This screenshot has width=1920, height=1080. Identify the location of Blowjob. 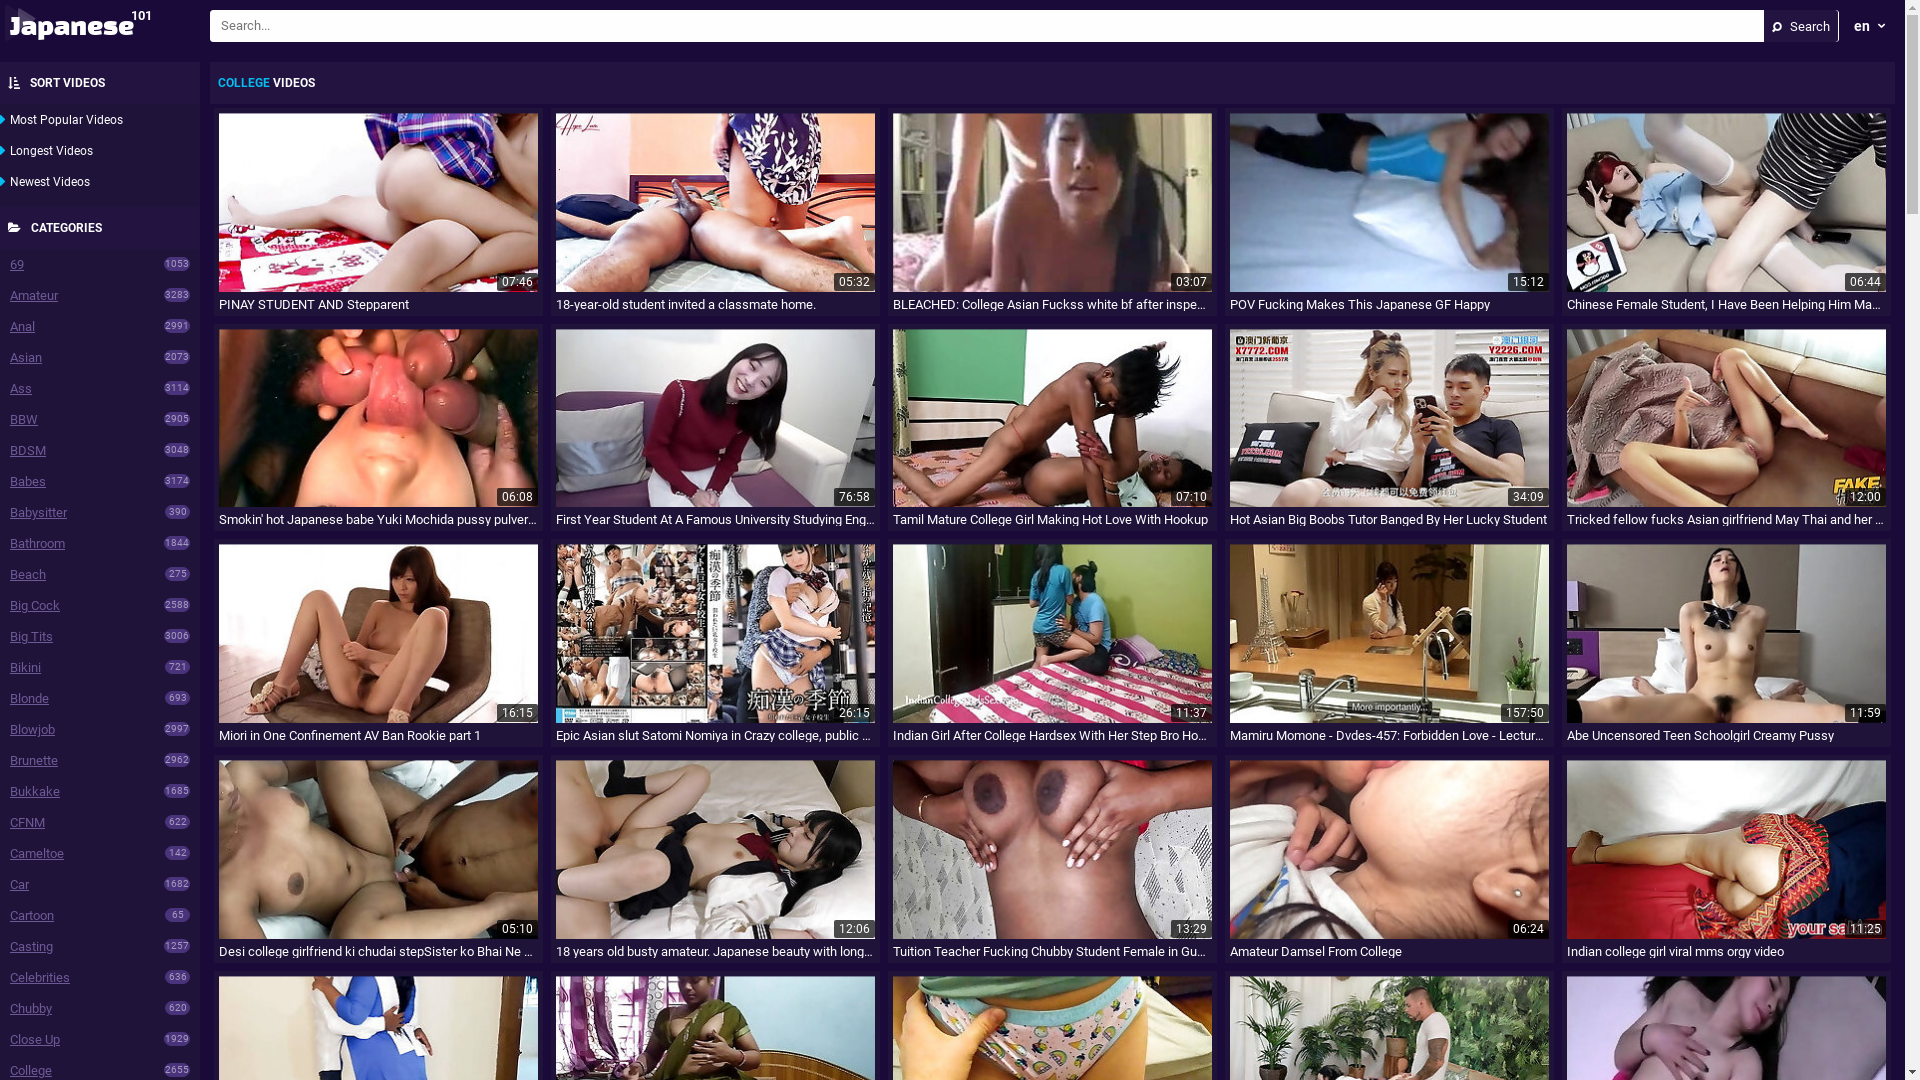
(32, 730).